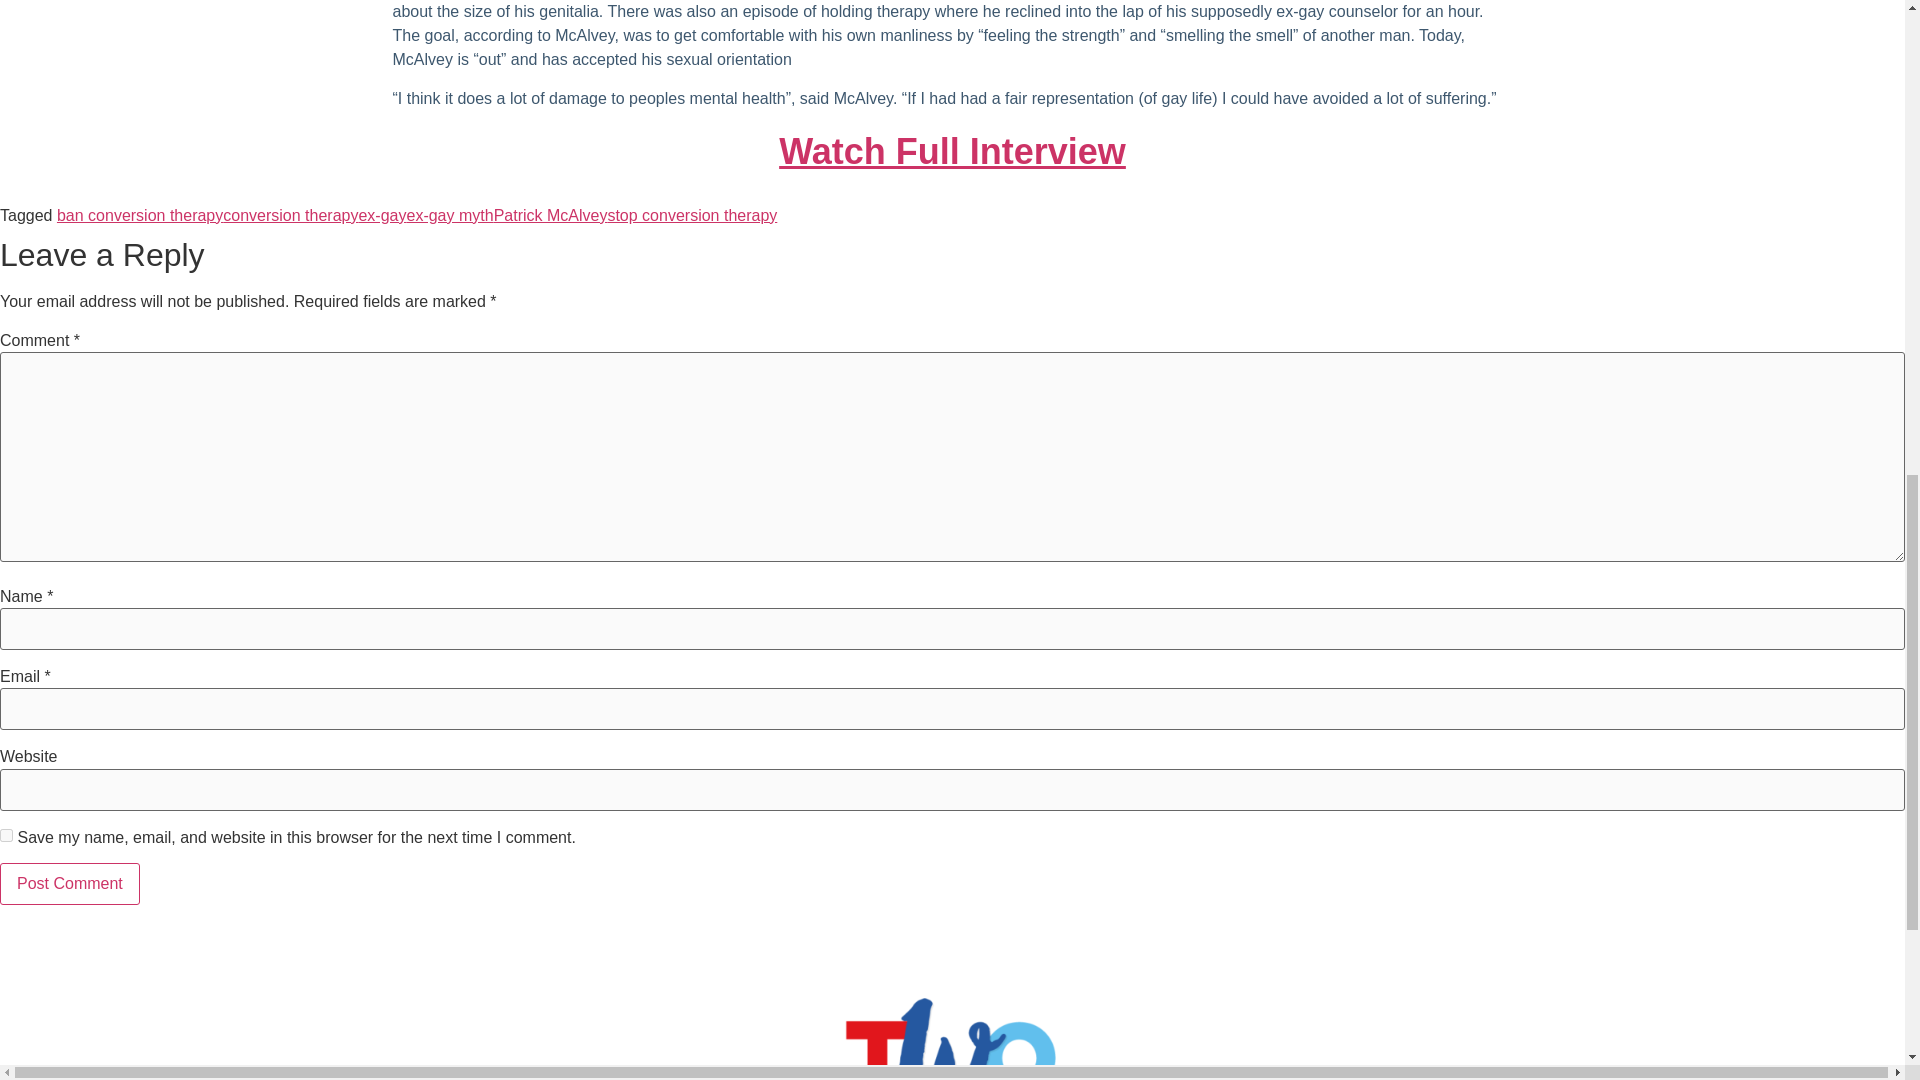 The width and height of the screenshot is (1920, 1080). I want to click on stop conversion therapy, so click(692, 215).